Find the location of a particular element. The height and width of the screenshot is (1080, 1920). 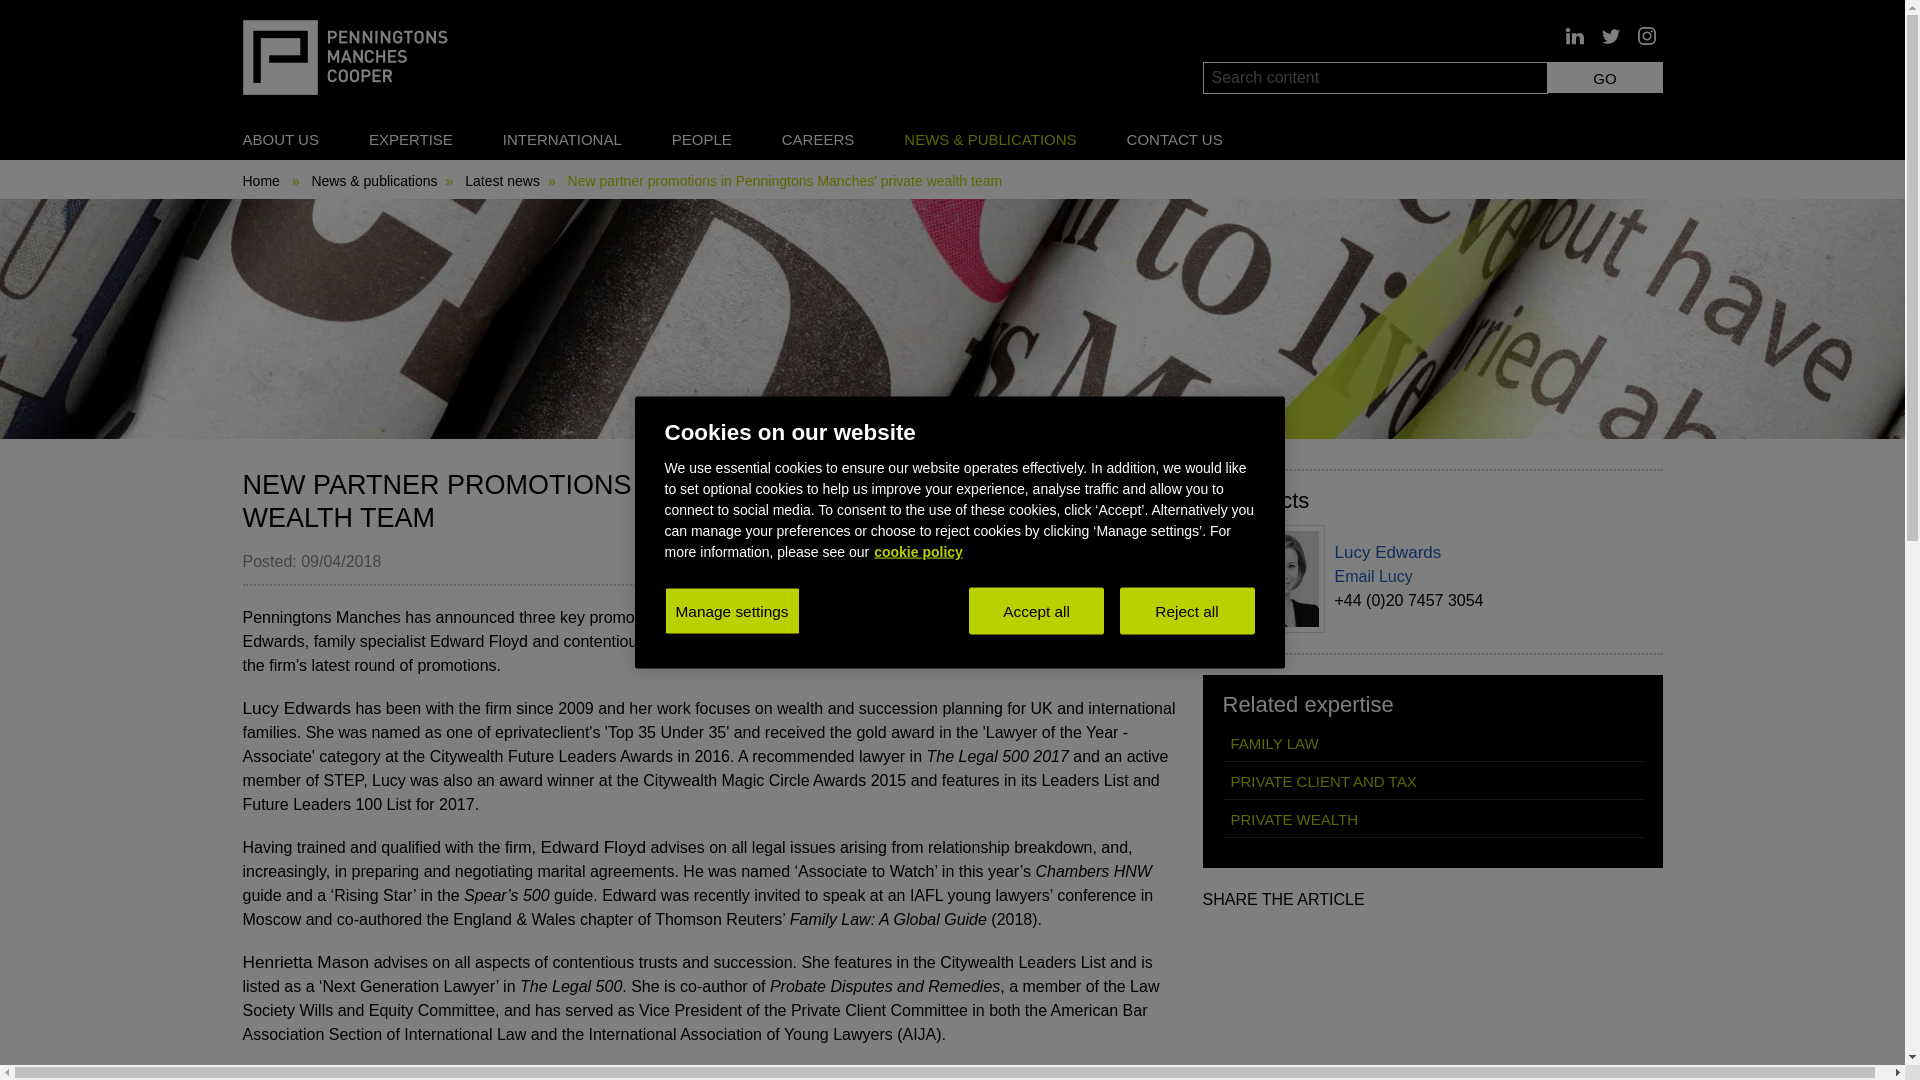

GO is located at coordinates (1604, 76).